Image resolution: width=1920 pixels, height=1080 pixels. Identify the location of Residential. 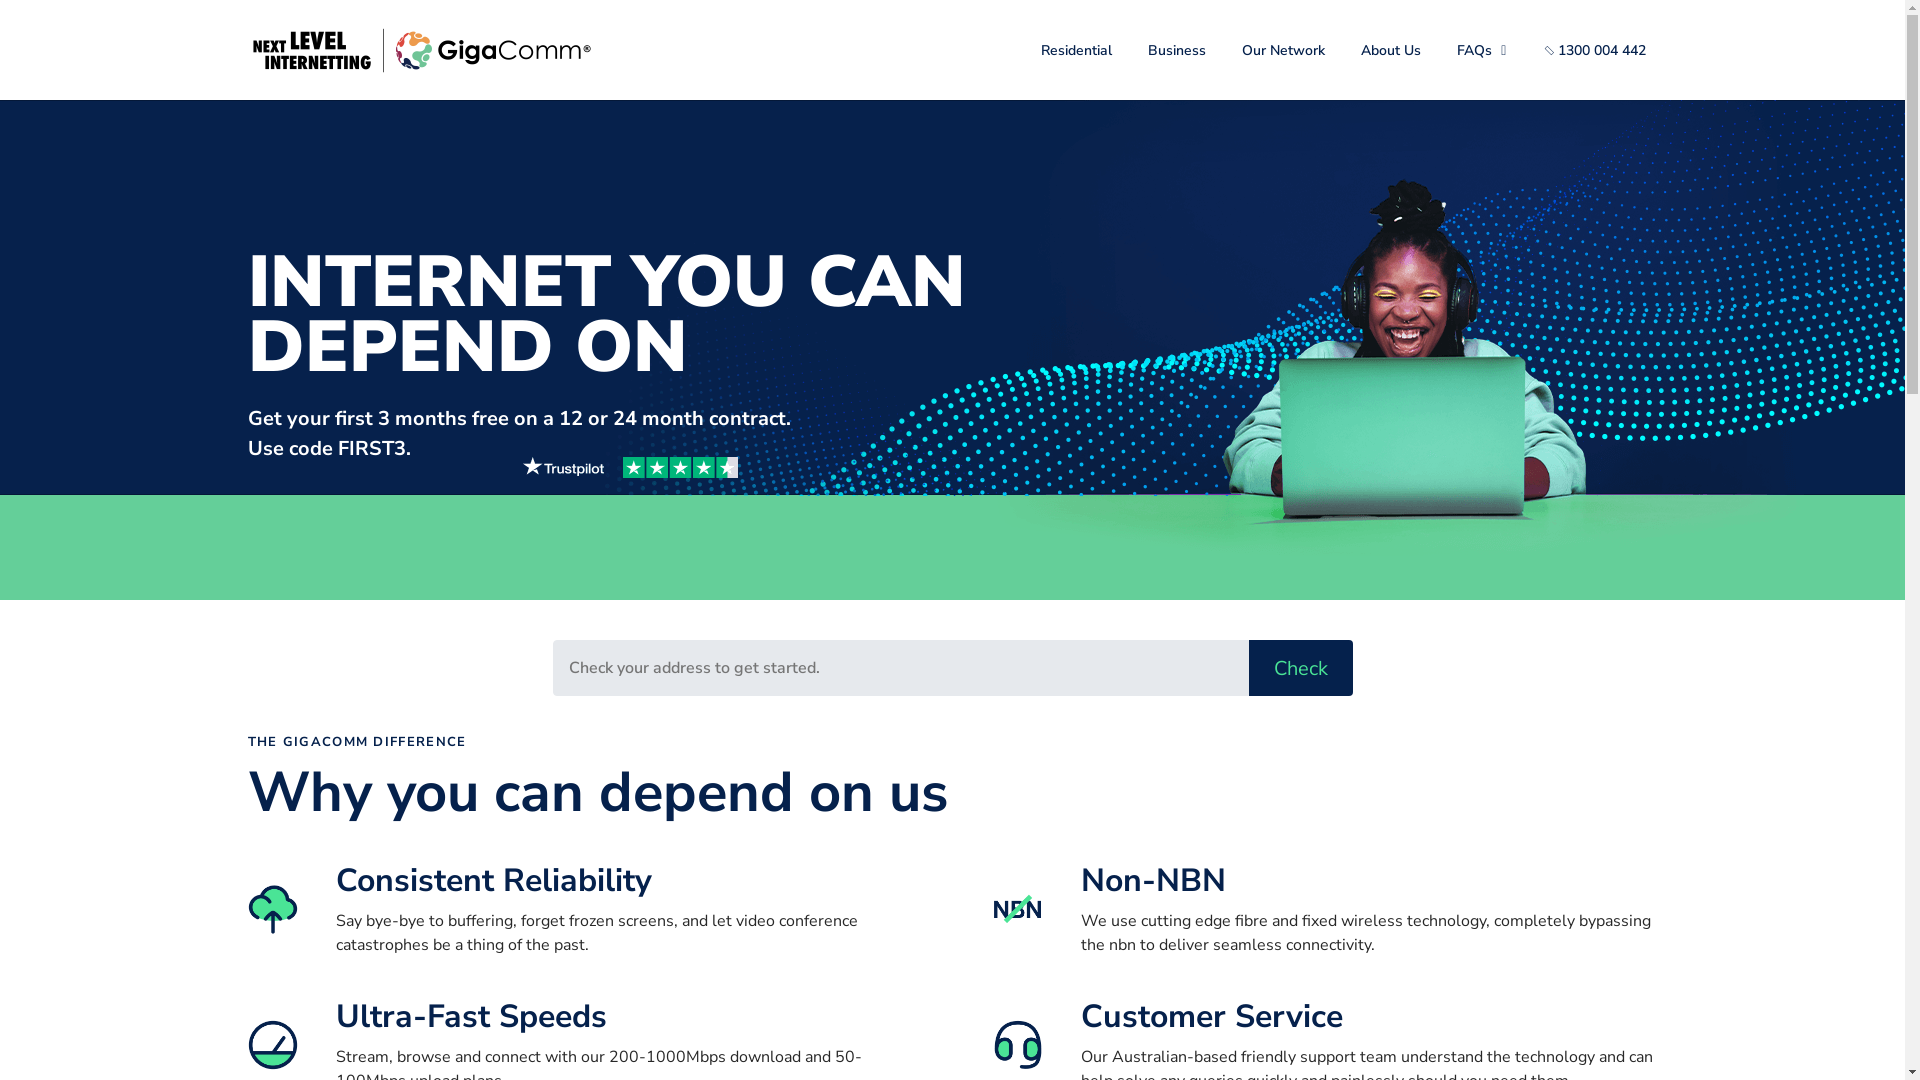
(1076, 50).